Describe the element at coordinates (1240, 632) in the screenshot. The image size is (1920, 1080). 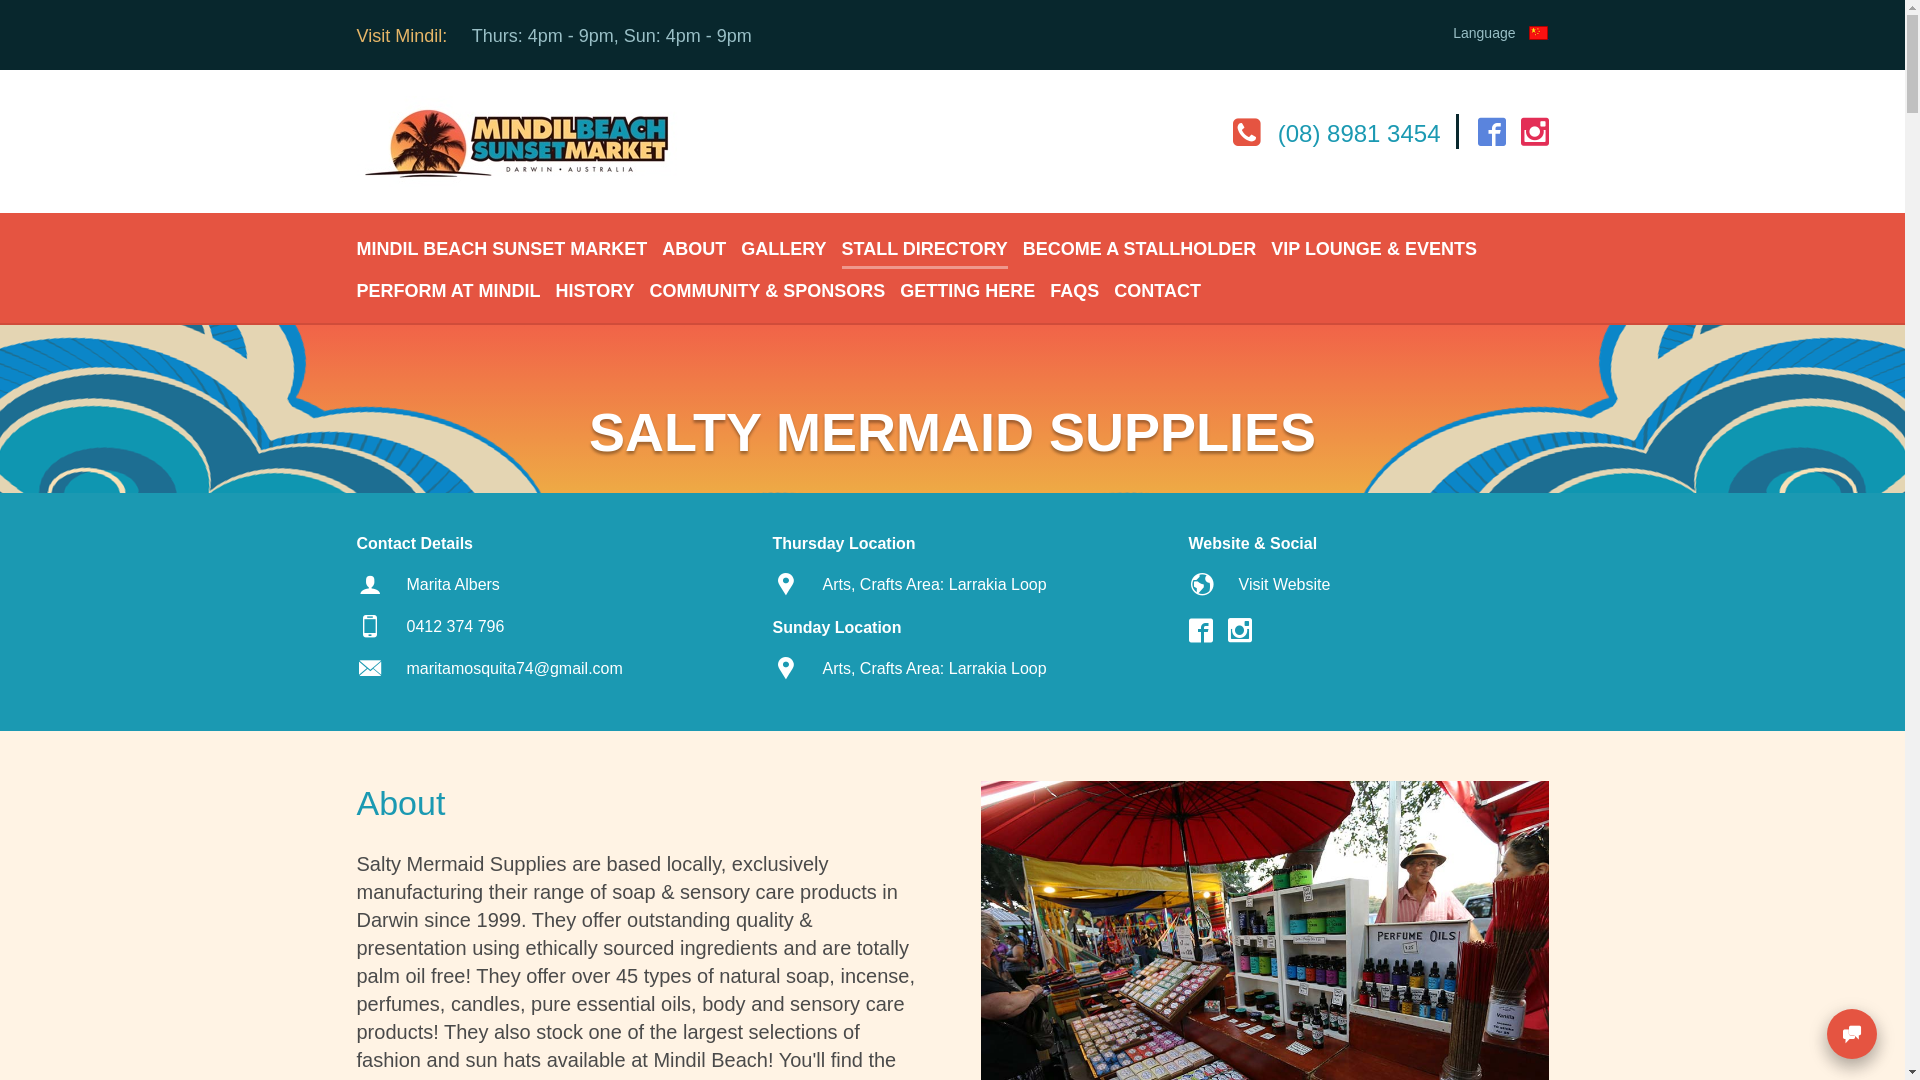
I see `Follow us on Instagram` at that location.